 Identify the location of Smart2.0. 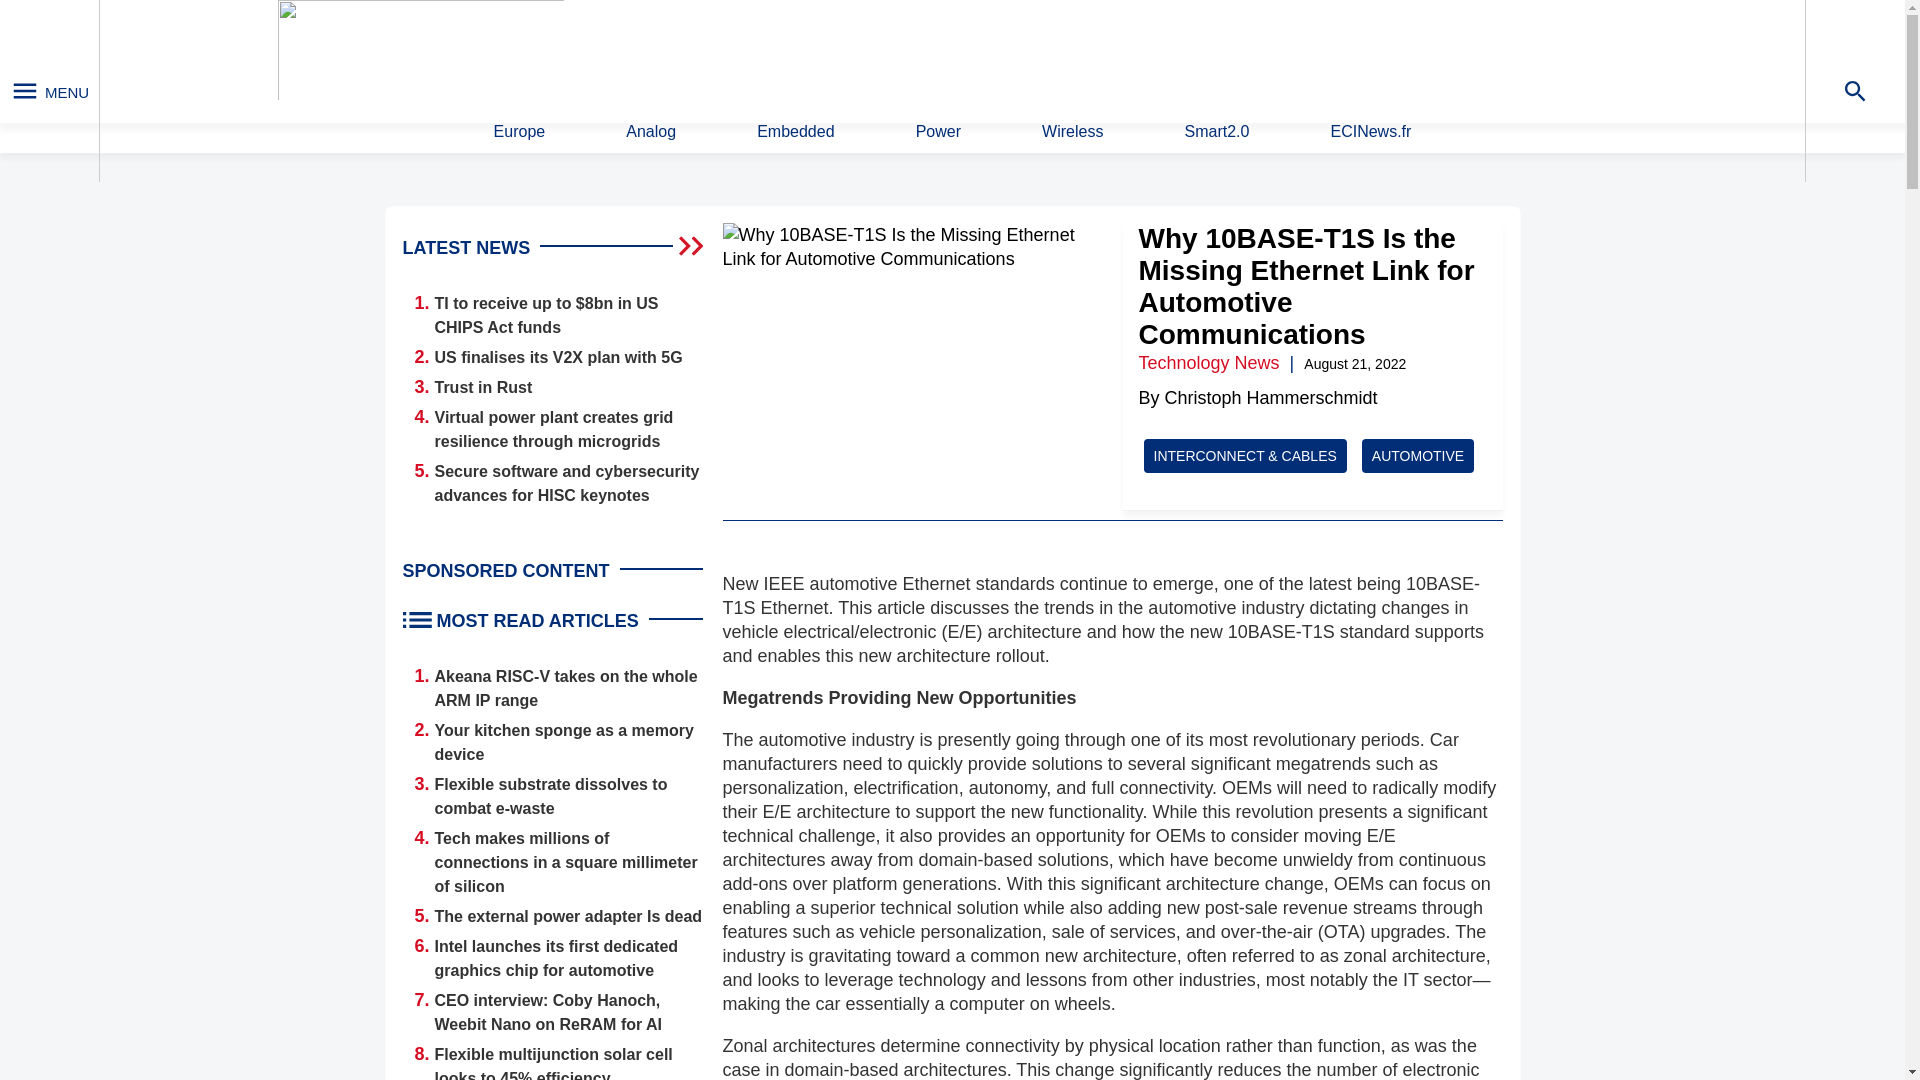
(1216, 132).